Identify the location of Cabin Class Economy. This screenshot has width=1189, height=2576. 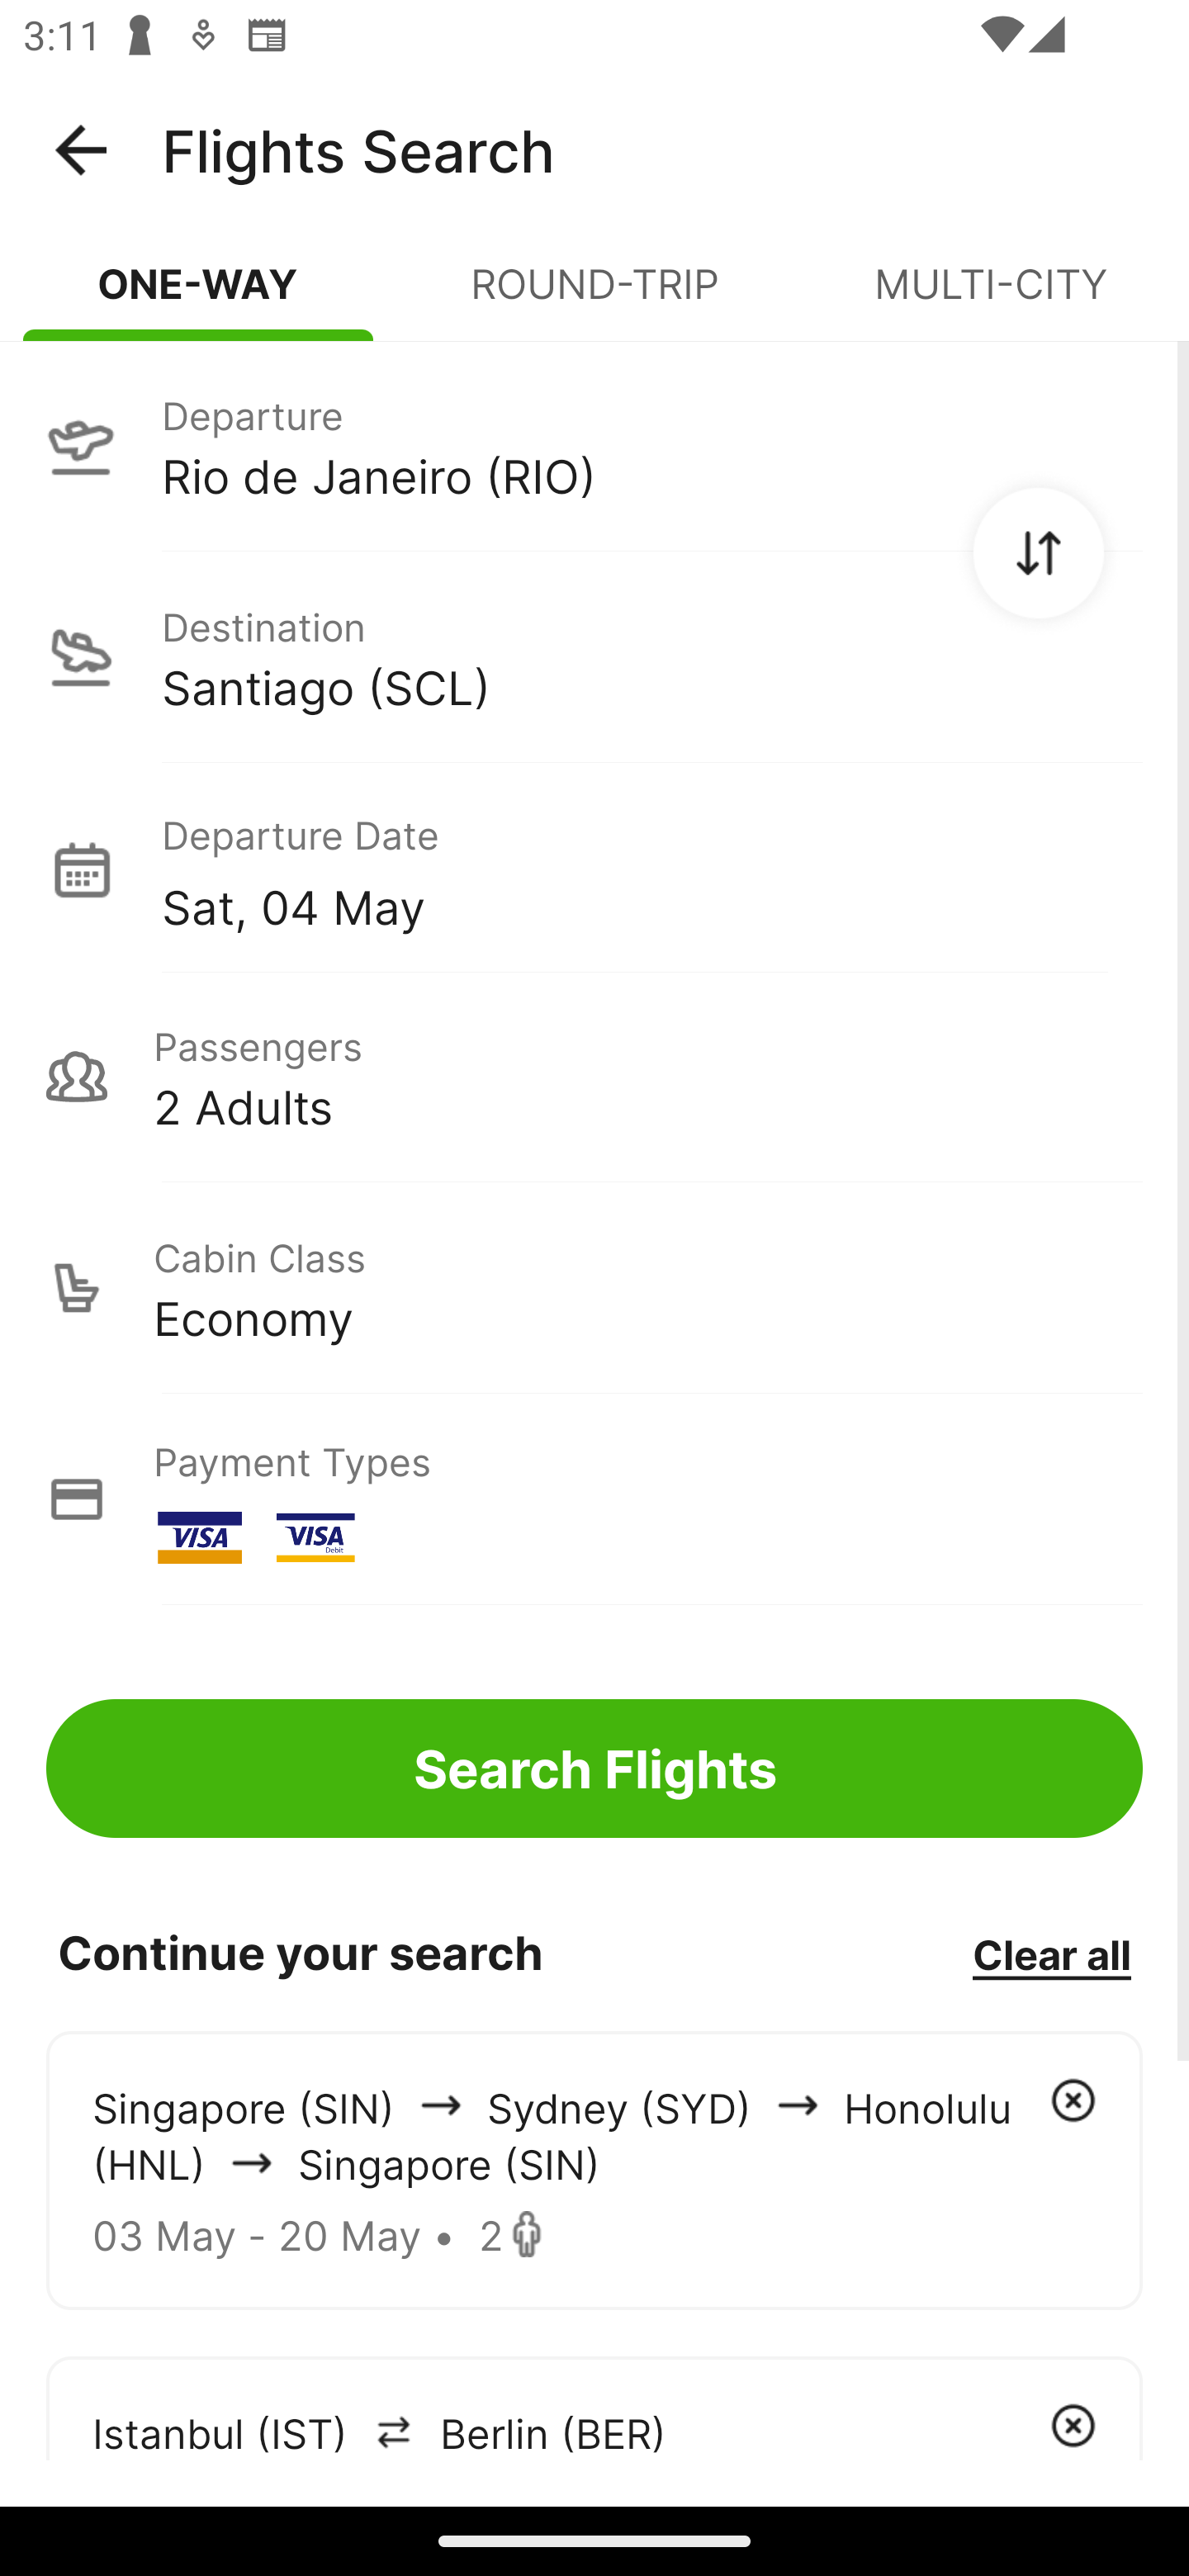
(594, 1288).